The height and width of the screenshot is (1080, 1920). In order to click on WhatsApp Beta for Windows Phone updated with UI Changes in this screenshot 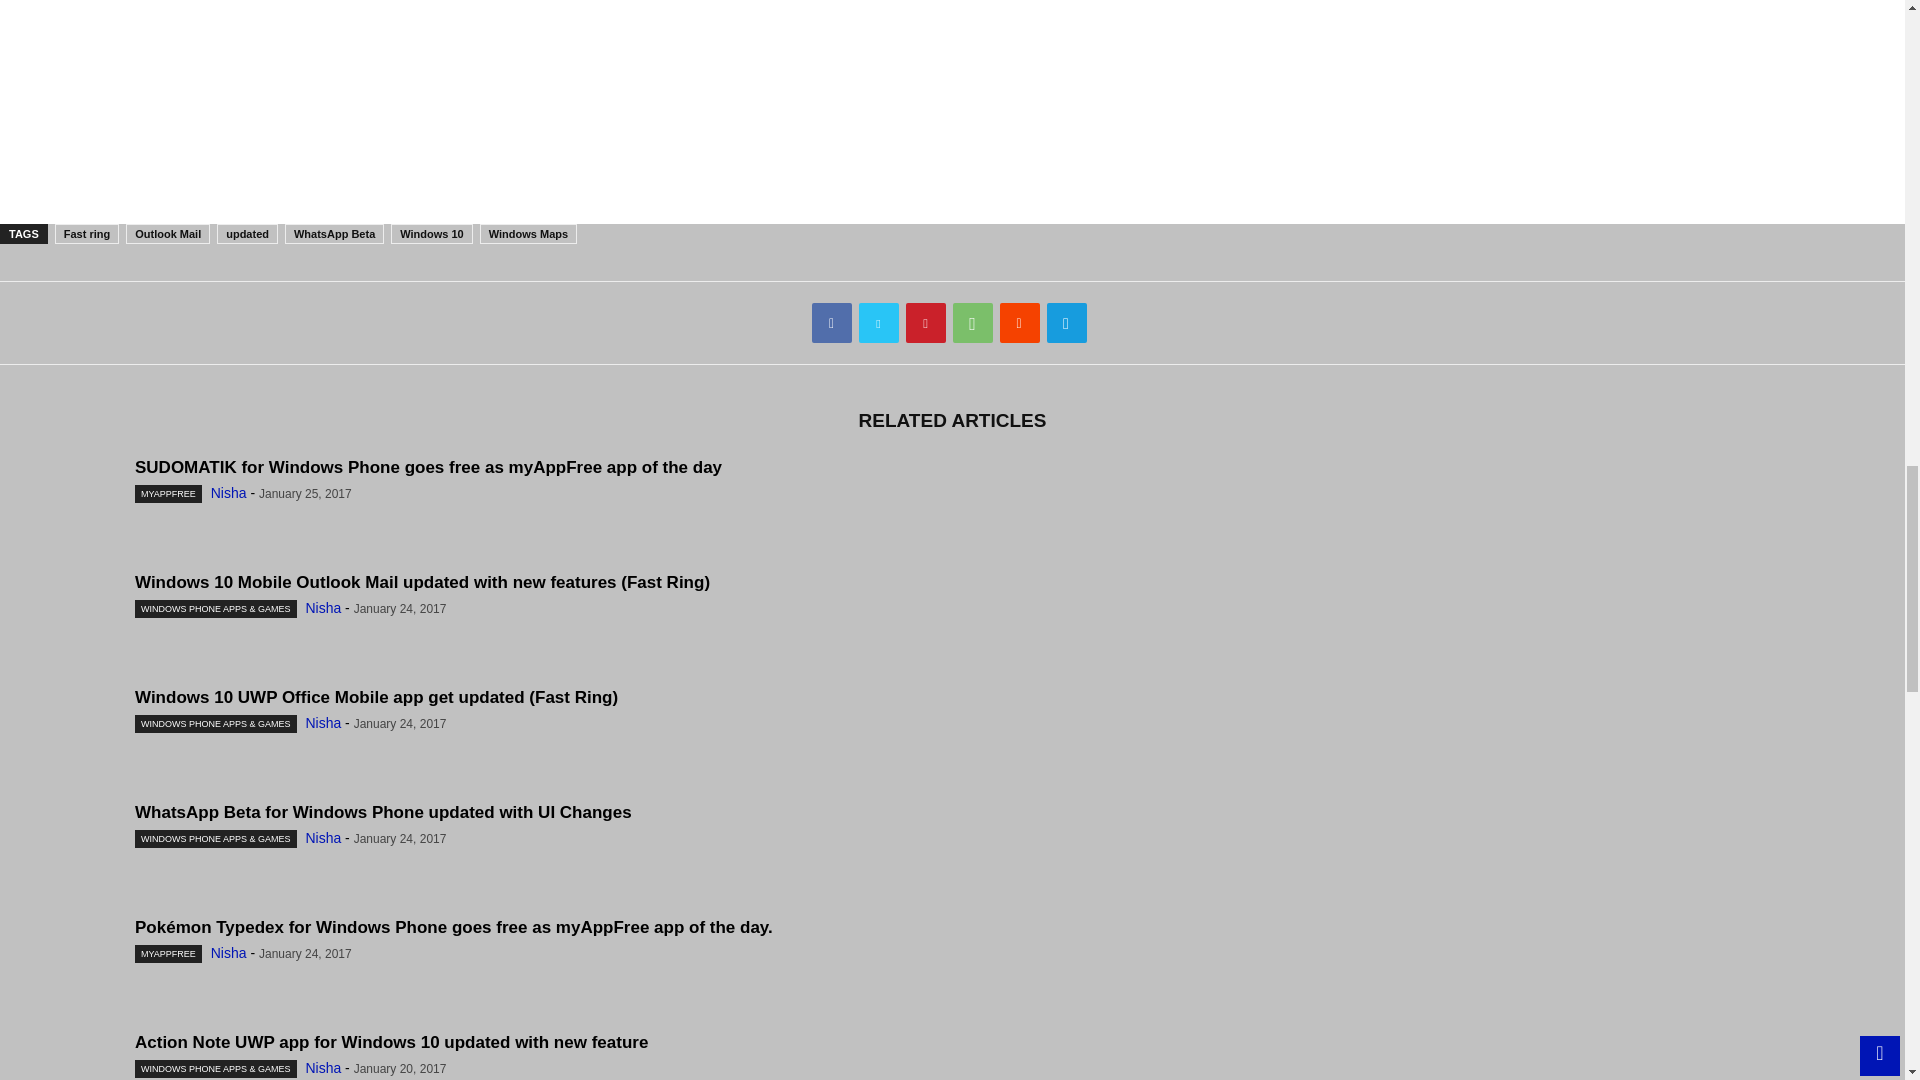, I will do `click(382, 812)`.